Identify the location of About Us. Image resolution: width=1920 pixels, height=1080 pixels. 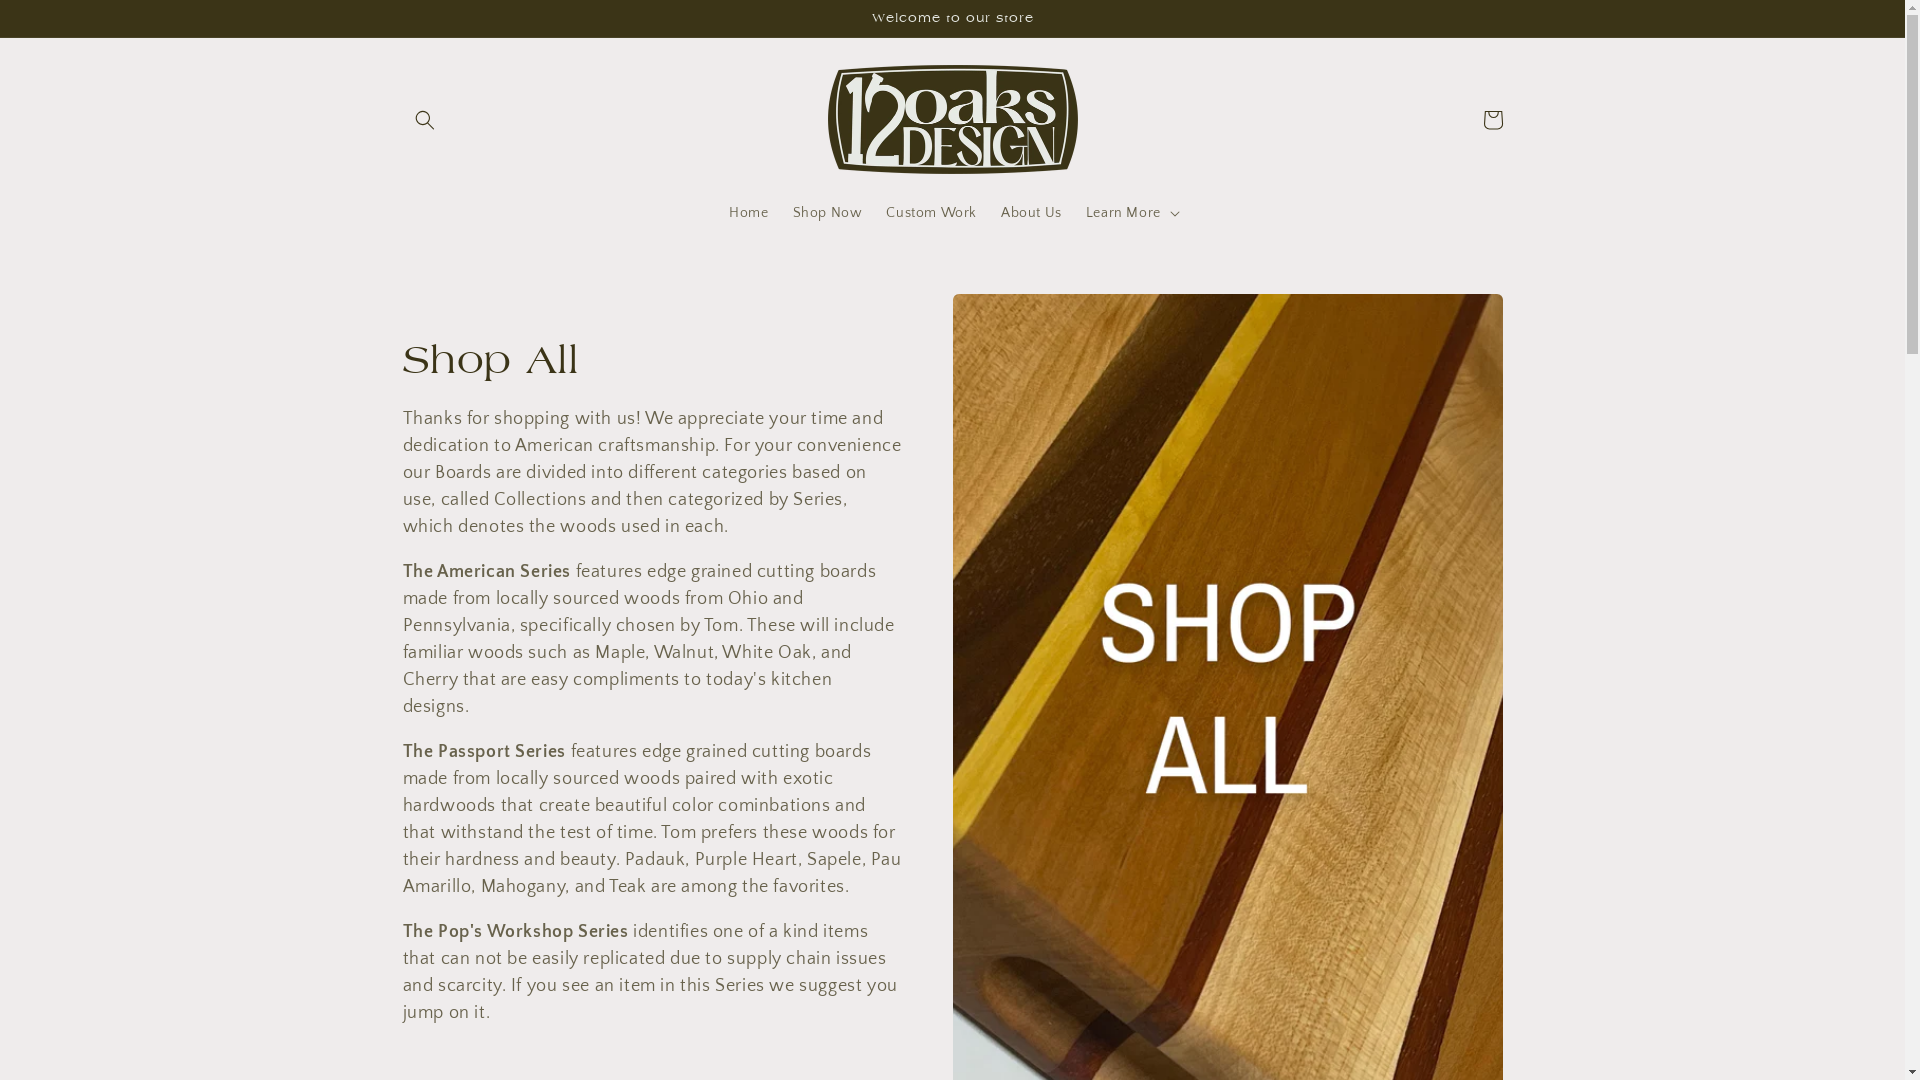
(1032, 213).